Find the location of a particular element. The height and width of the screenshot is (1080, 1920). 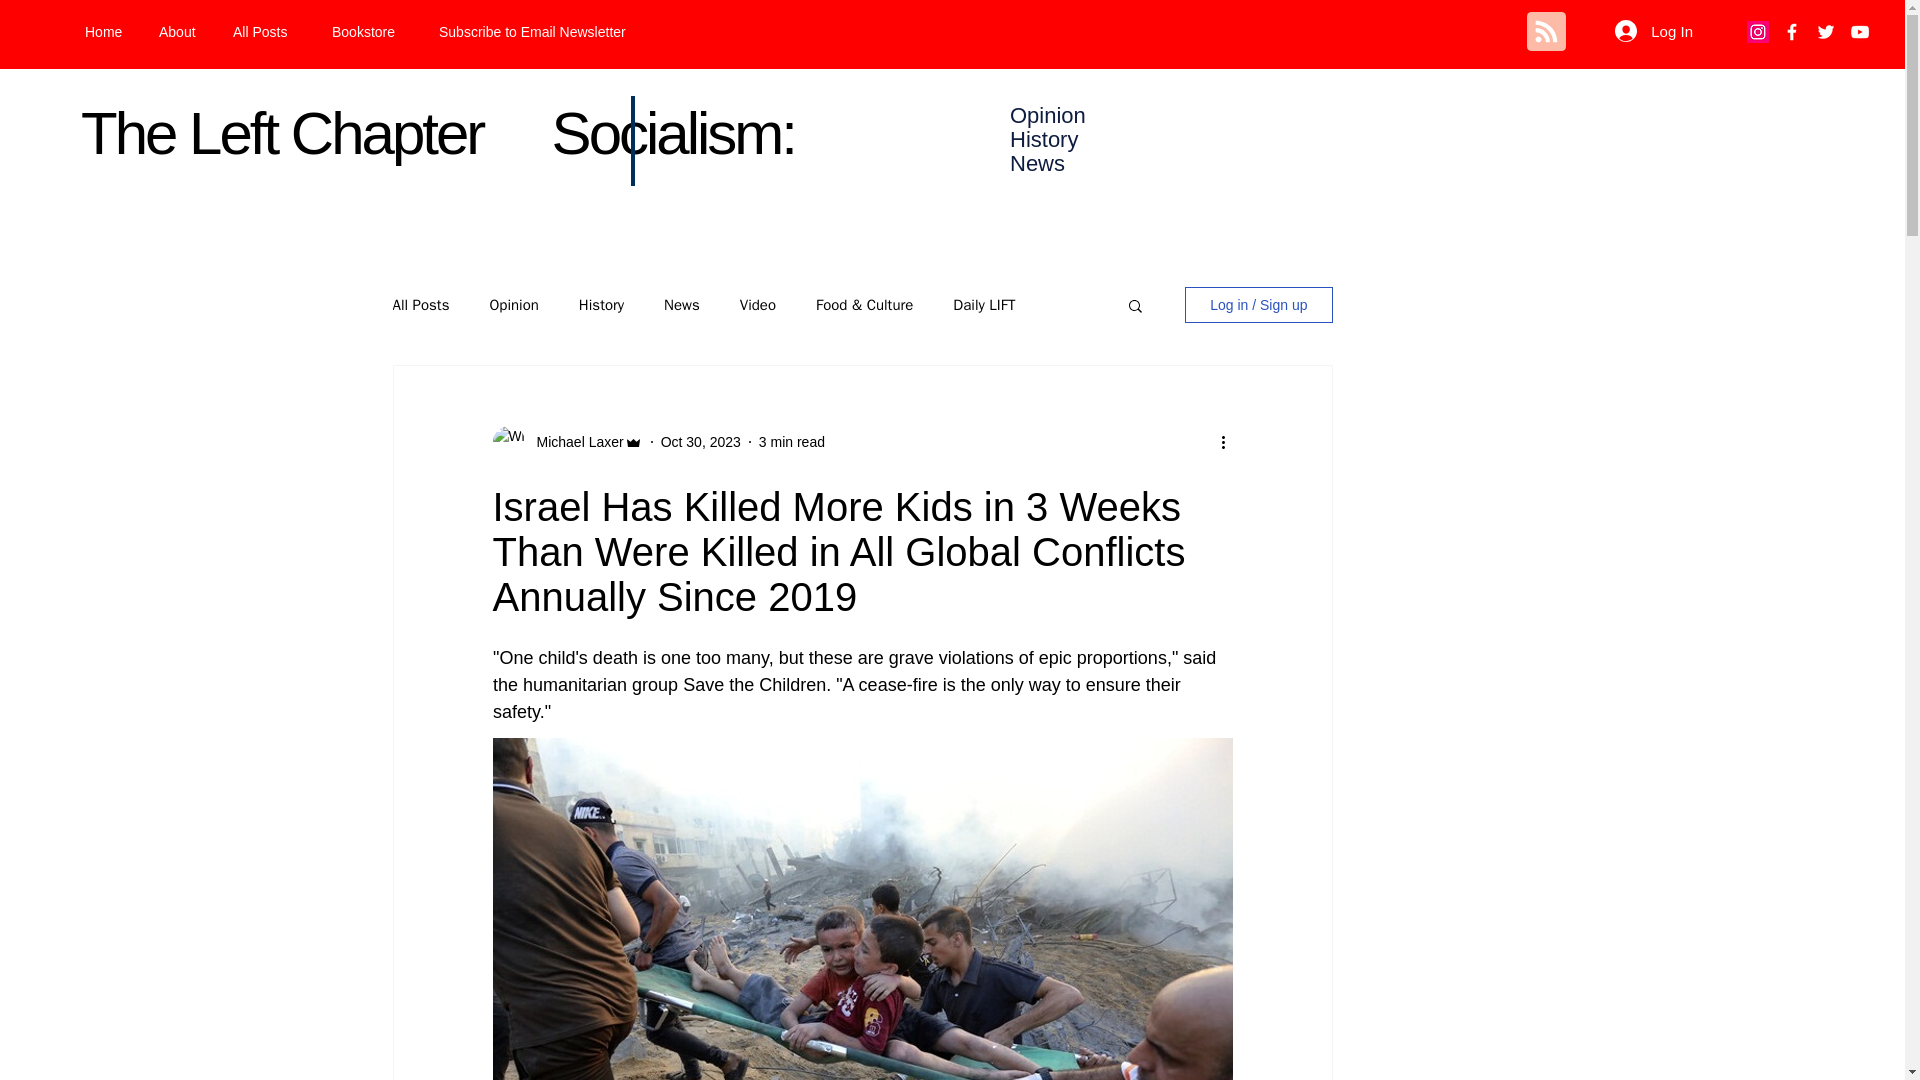

News is located at coordinates (682, 305).